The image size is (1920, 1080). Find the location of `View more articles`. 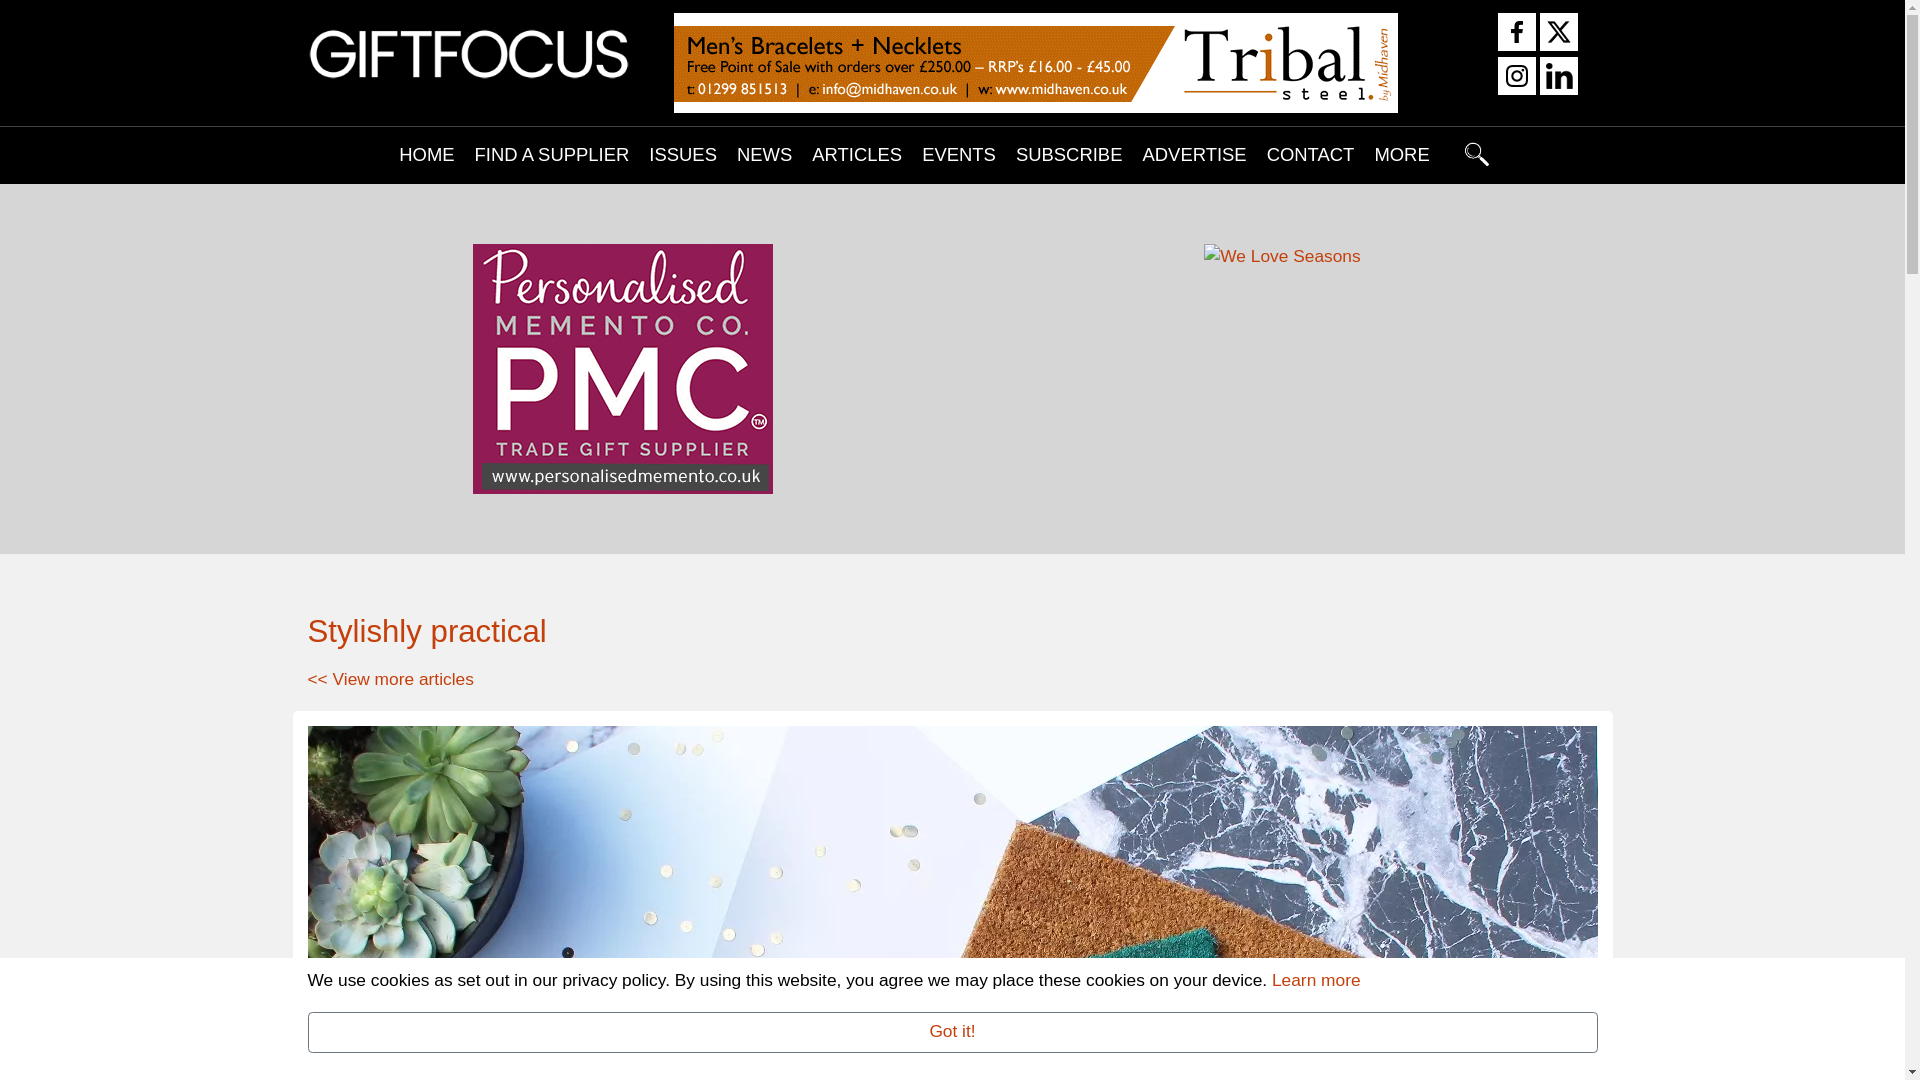

View more articles is located at coordinates (390, 678).